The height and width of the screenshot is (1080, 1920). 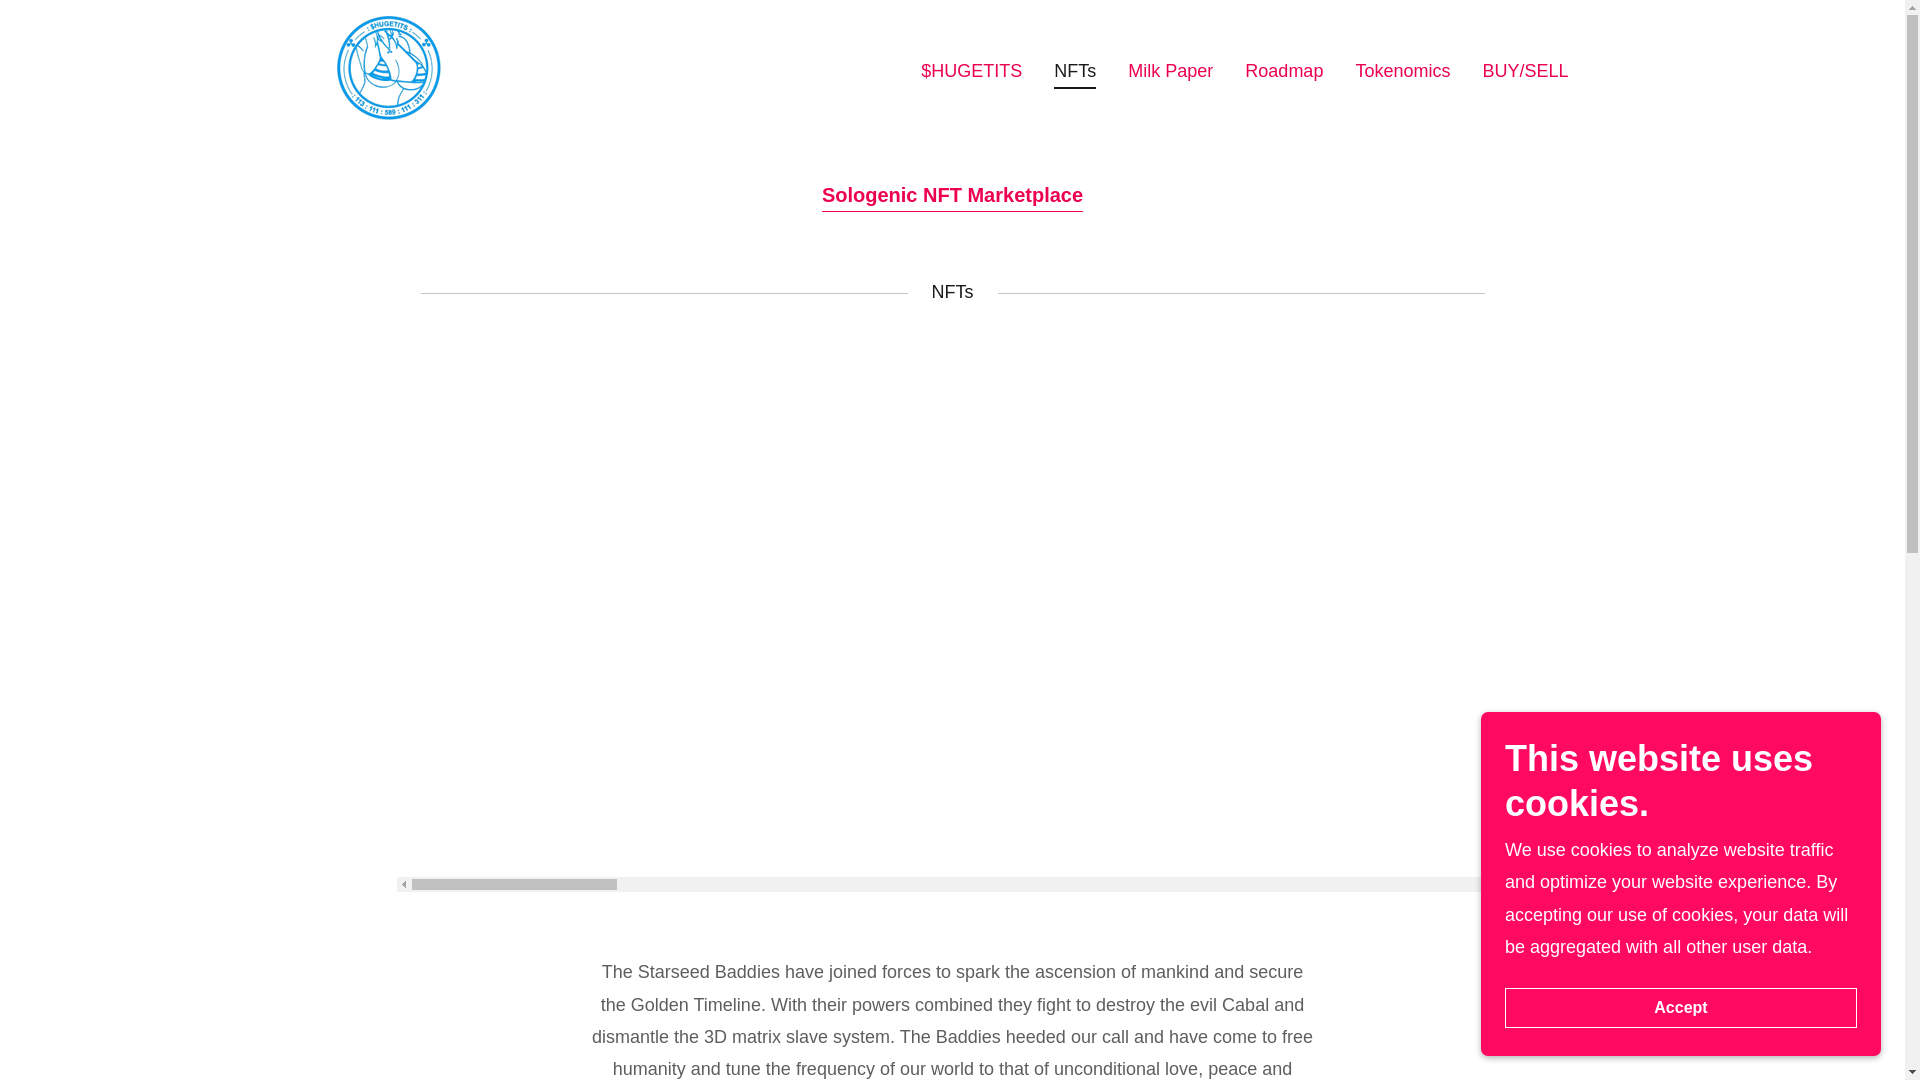 I want to click on Milk Paper, so click(x=1170, y=68).